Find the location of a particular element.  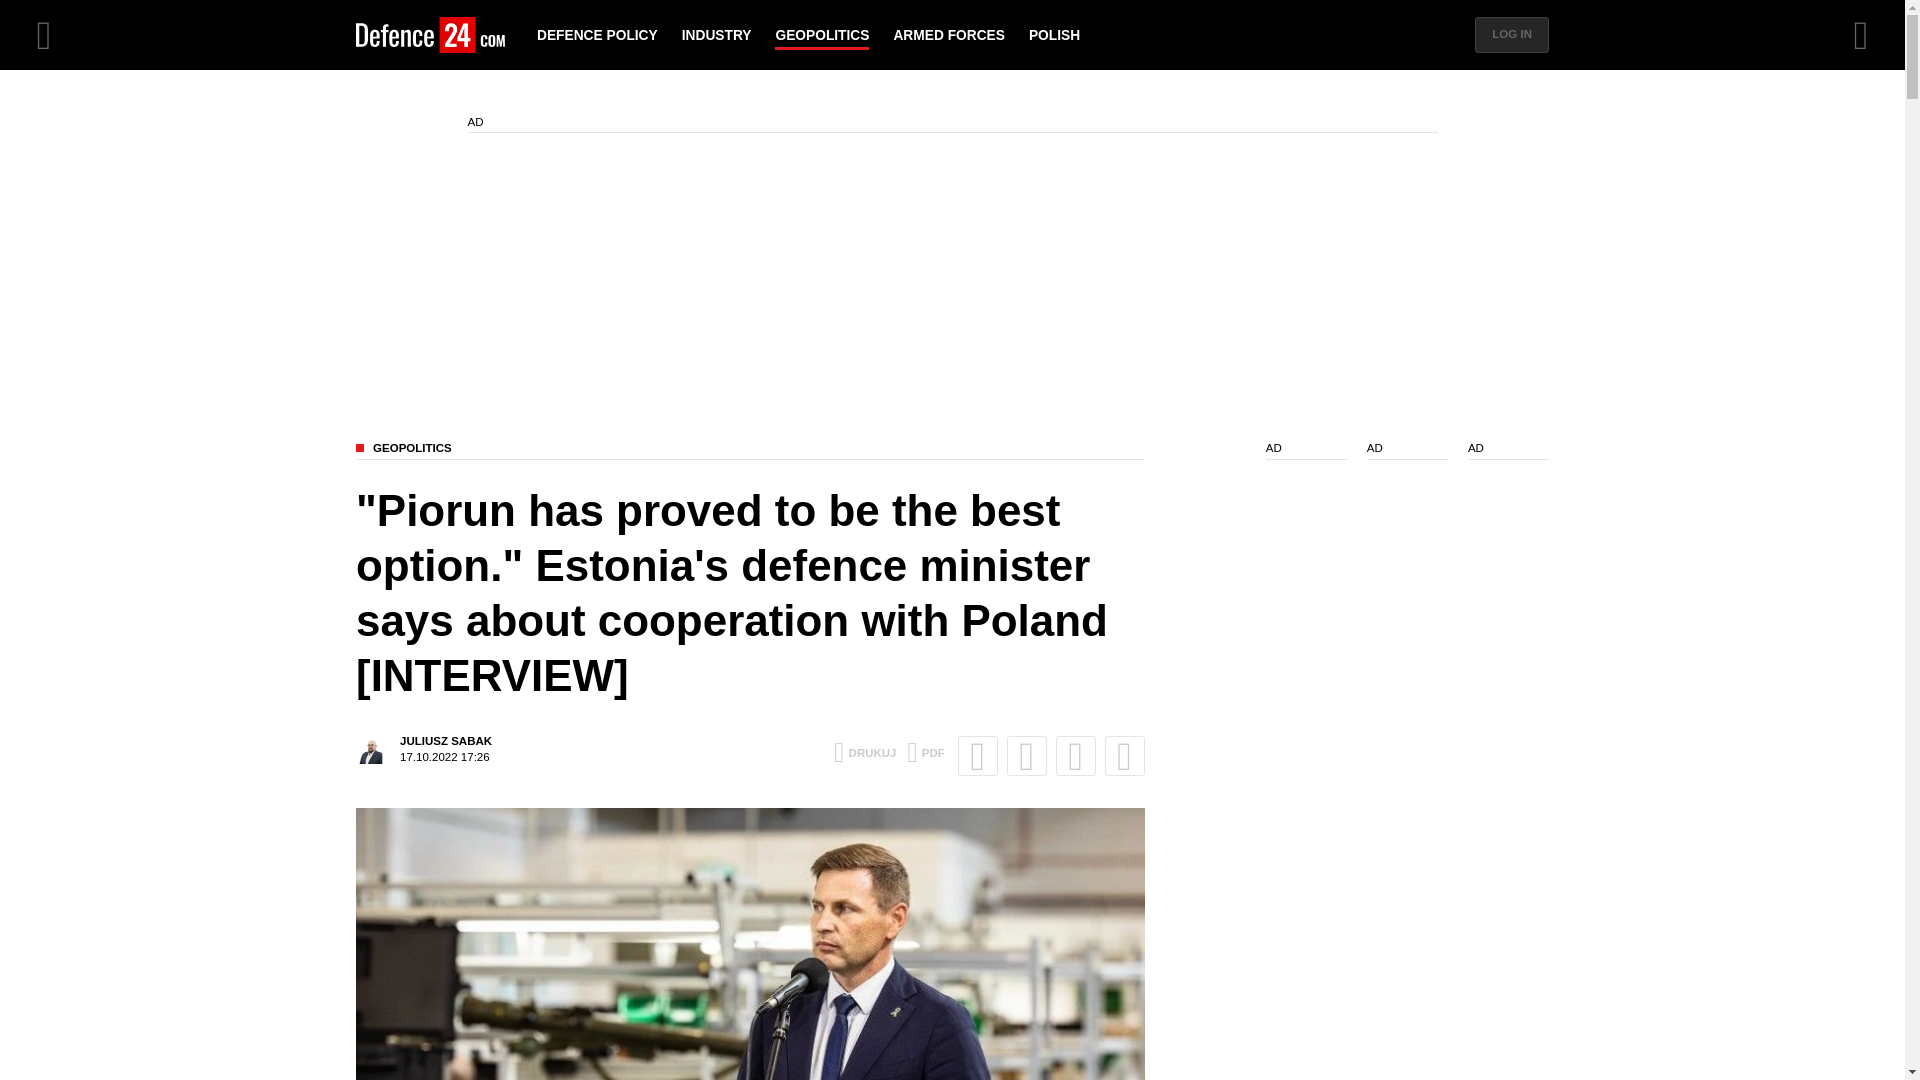

DRUKUJ is located at coordinates (1054, 36).